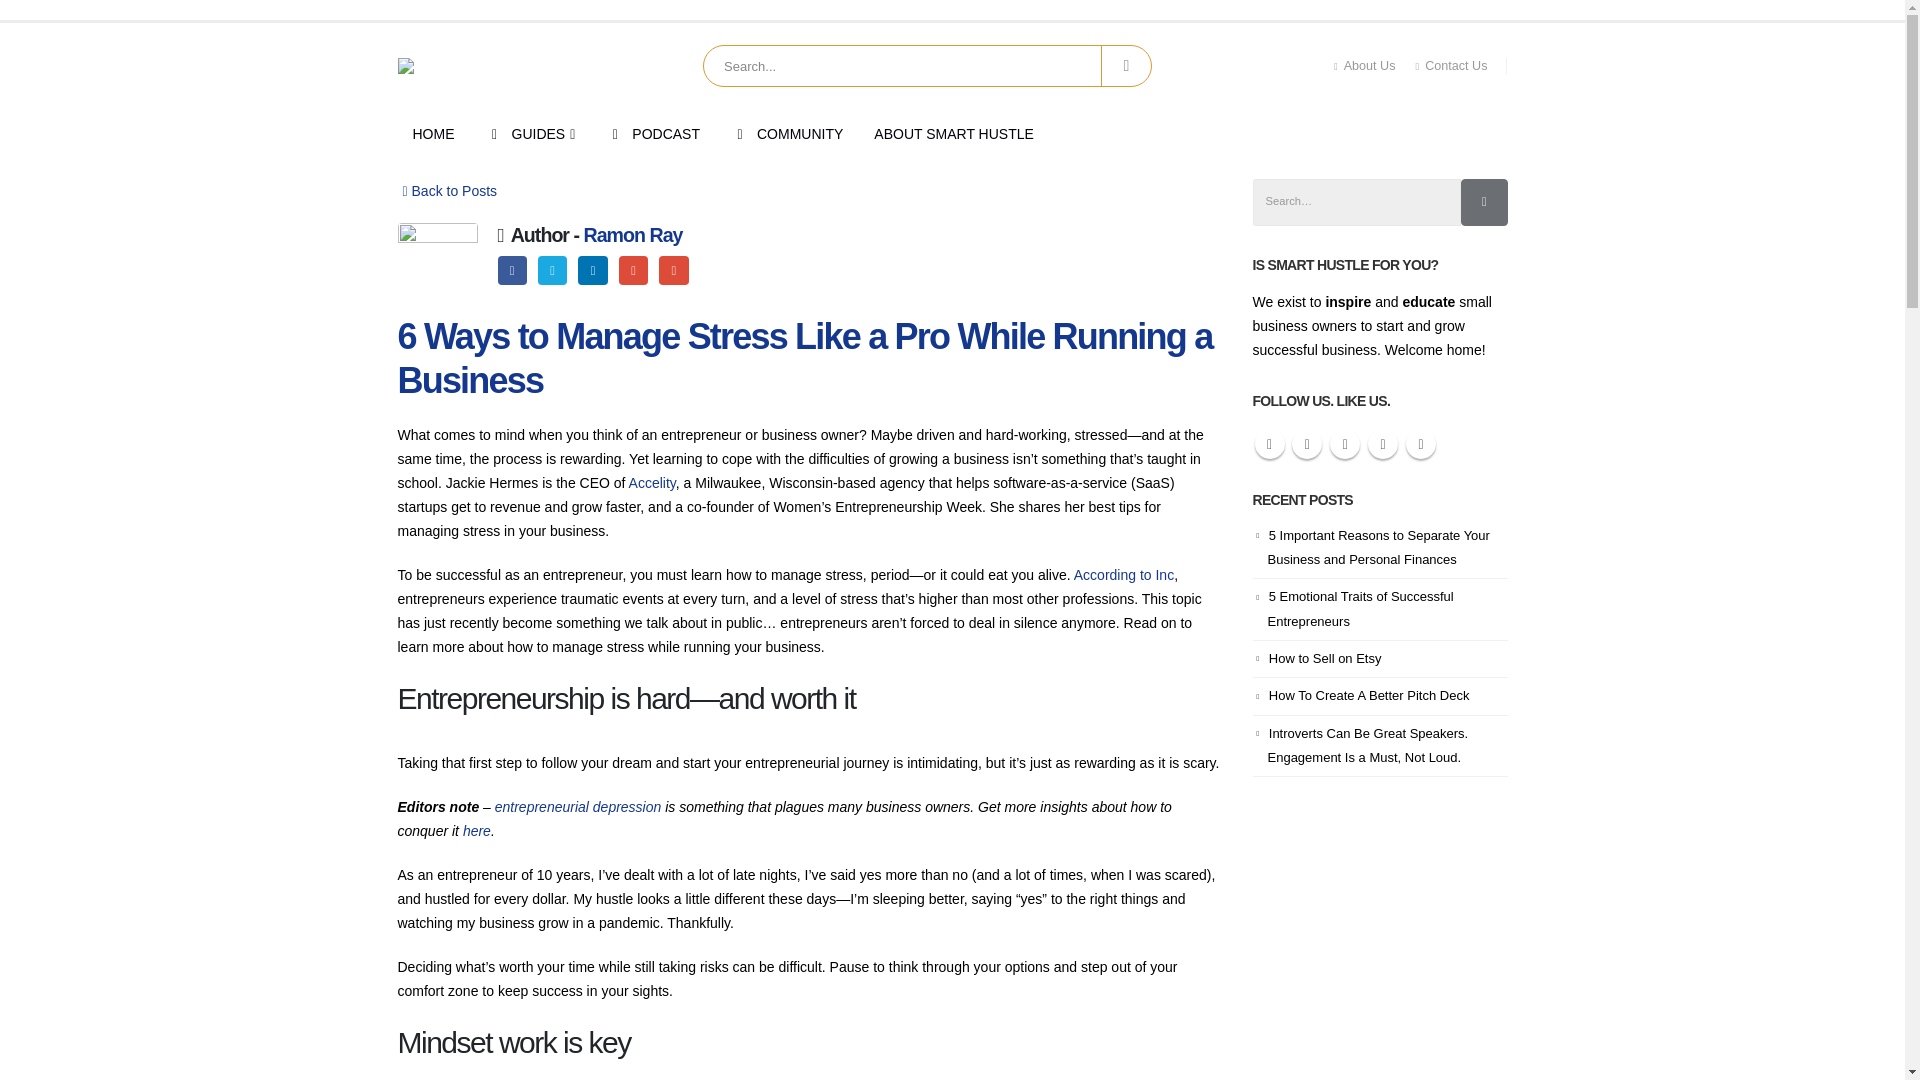 This screenshot has width=1920, height=1080. I want to click on Email, so click(672, 270).